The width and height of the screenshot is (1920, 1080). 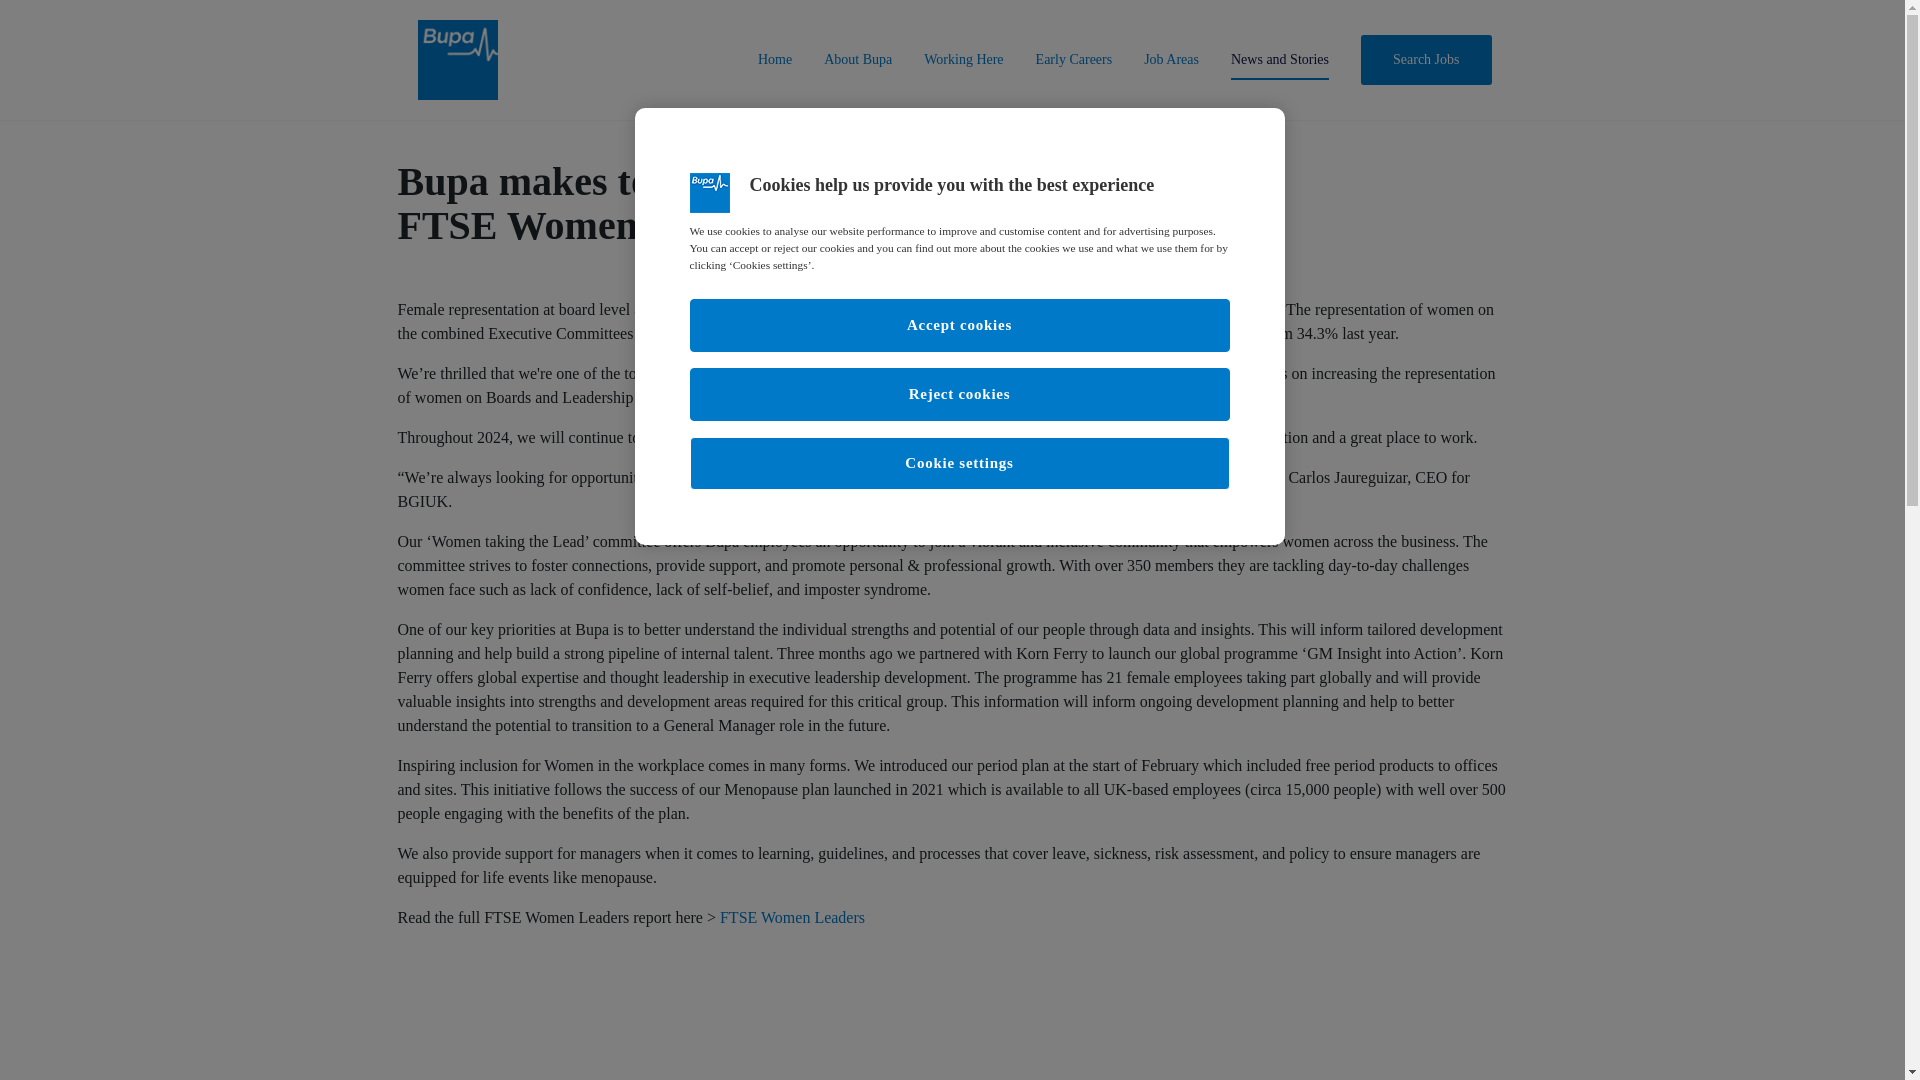 What do you see at coordinates (962, 54) in the screenshot?
I see `Working Here` at bounding box center [962, 54].